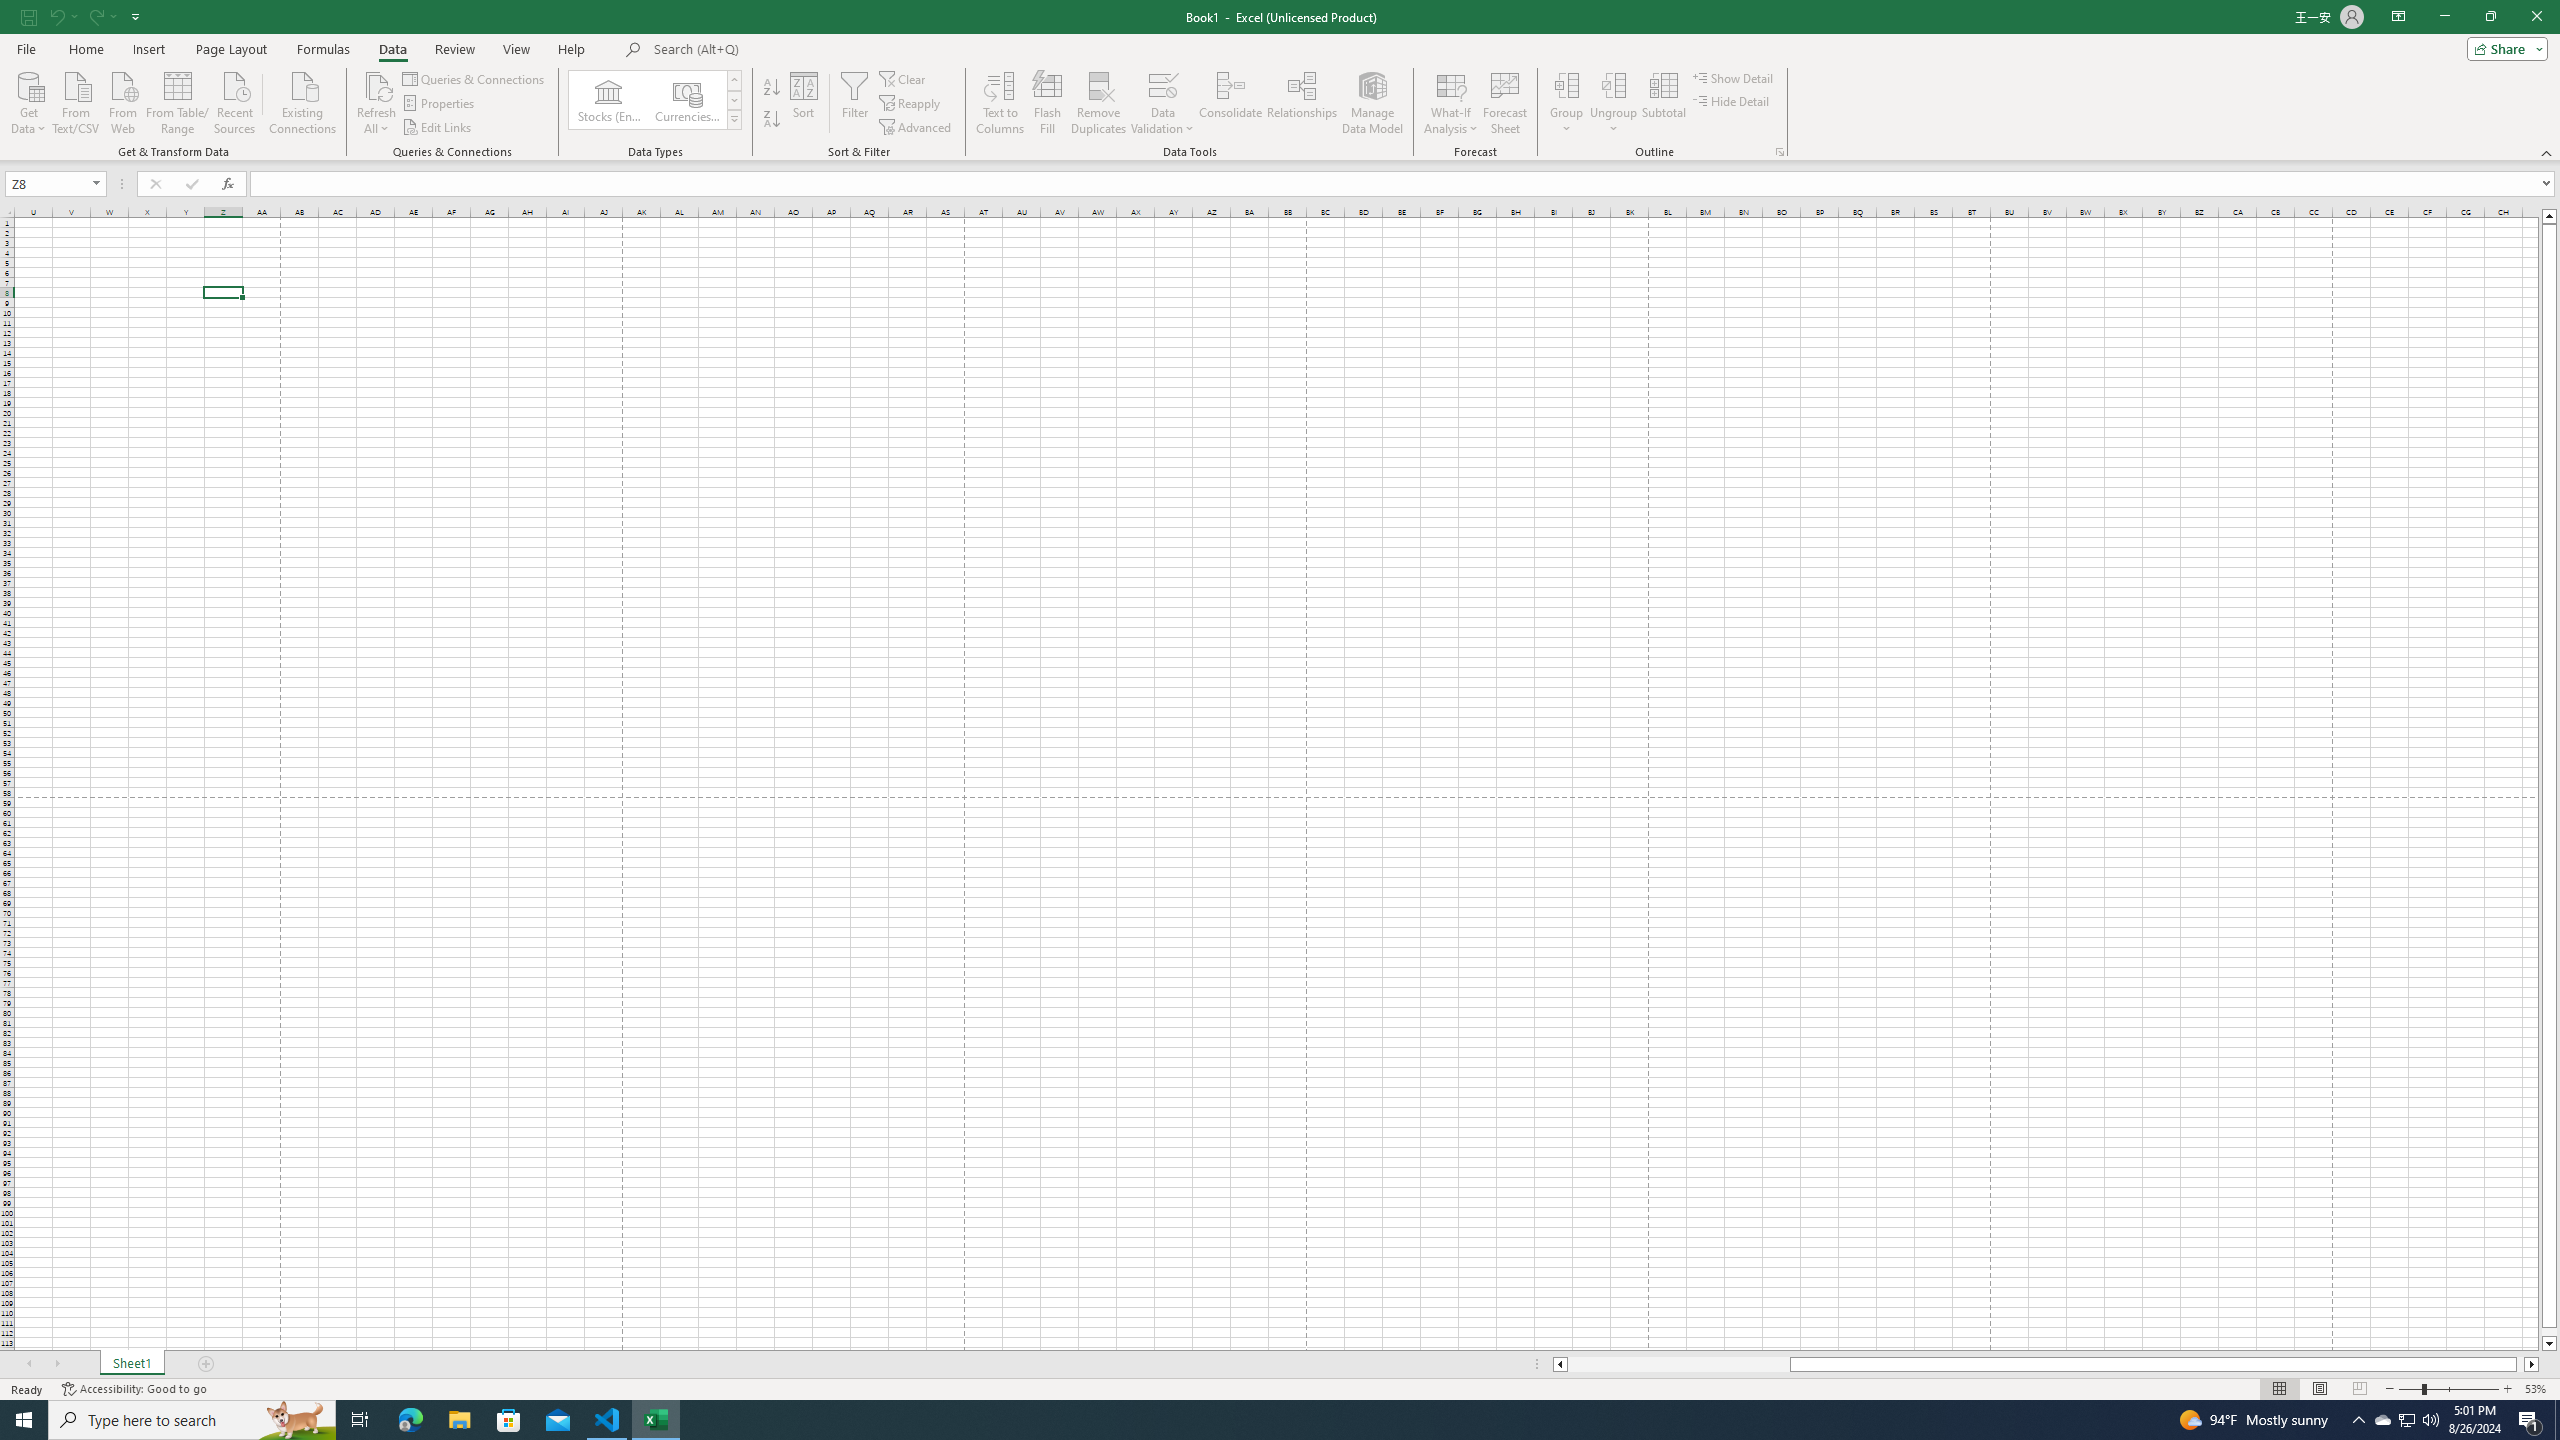 The image size is (2560, 1440). Describe the element at coordinates (1734, 78) in the screenshot. I see `Show Detail` at that location.